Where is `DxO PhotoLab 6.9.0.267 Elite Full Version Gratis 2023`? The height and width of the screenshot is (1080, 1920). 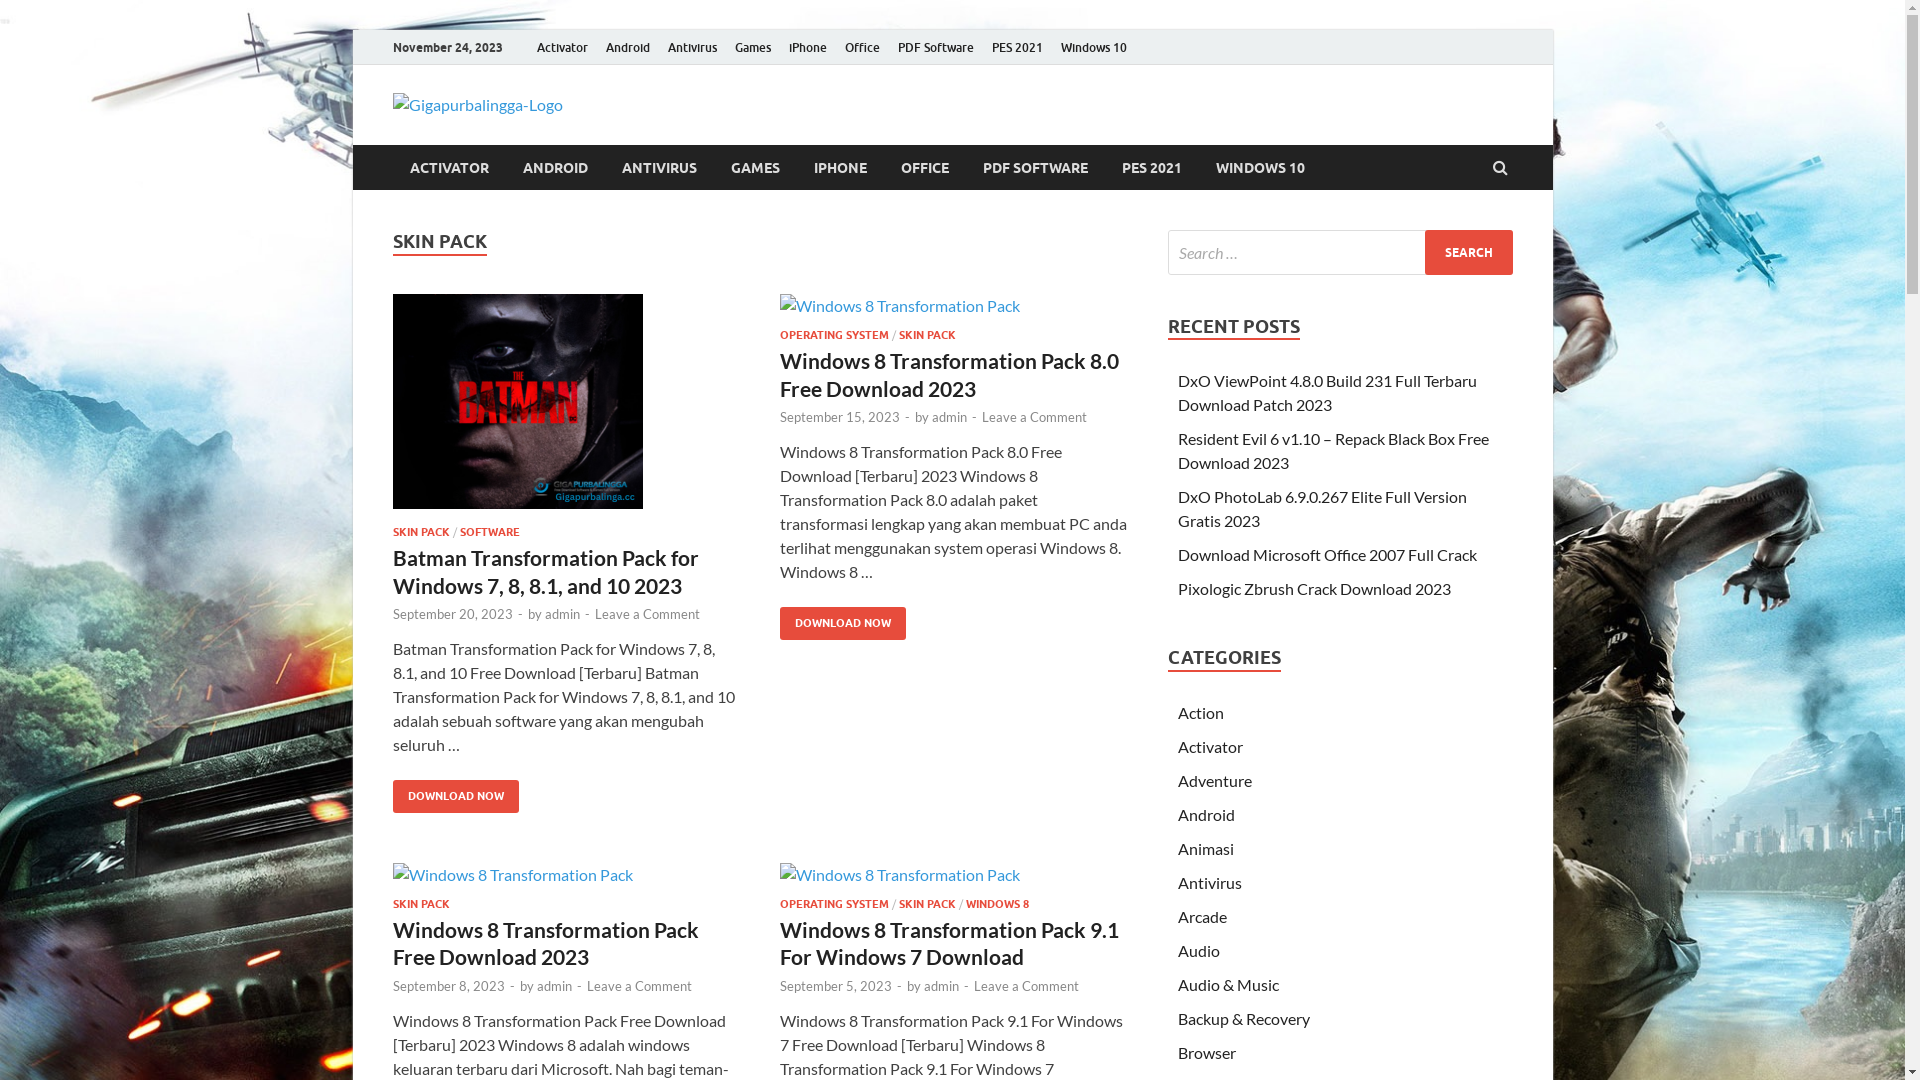
DxO PhotoLab 6.9.0.267 Elite Full Version Gratis 2023 is located at coordinates (1322, 508).